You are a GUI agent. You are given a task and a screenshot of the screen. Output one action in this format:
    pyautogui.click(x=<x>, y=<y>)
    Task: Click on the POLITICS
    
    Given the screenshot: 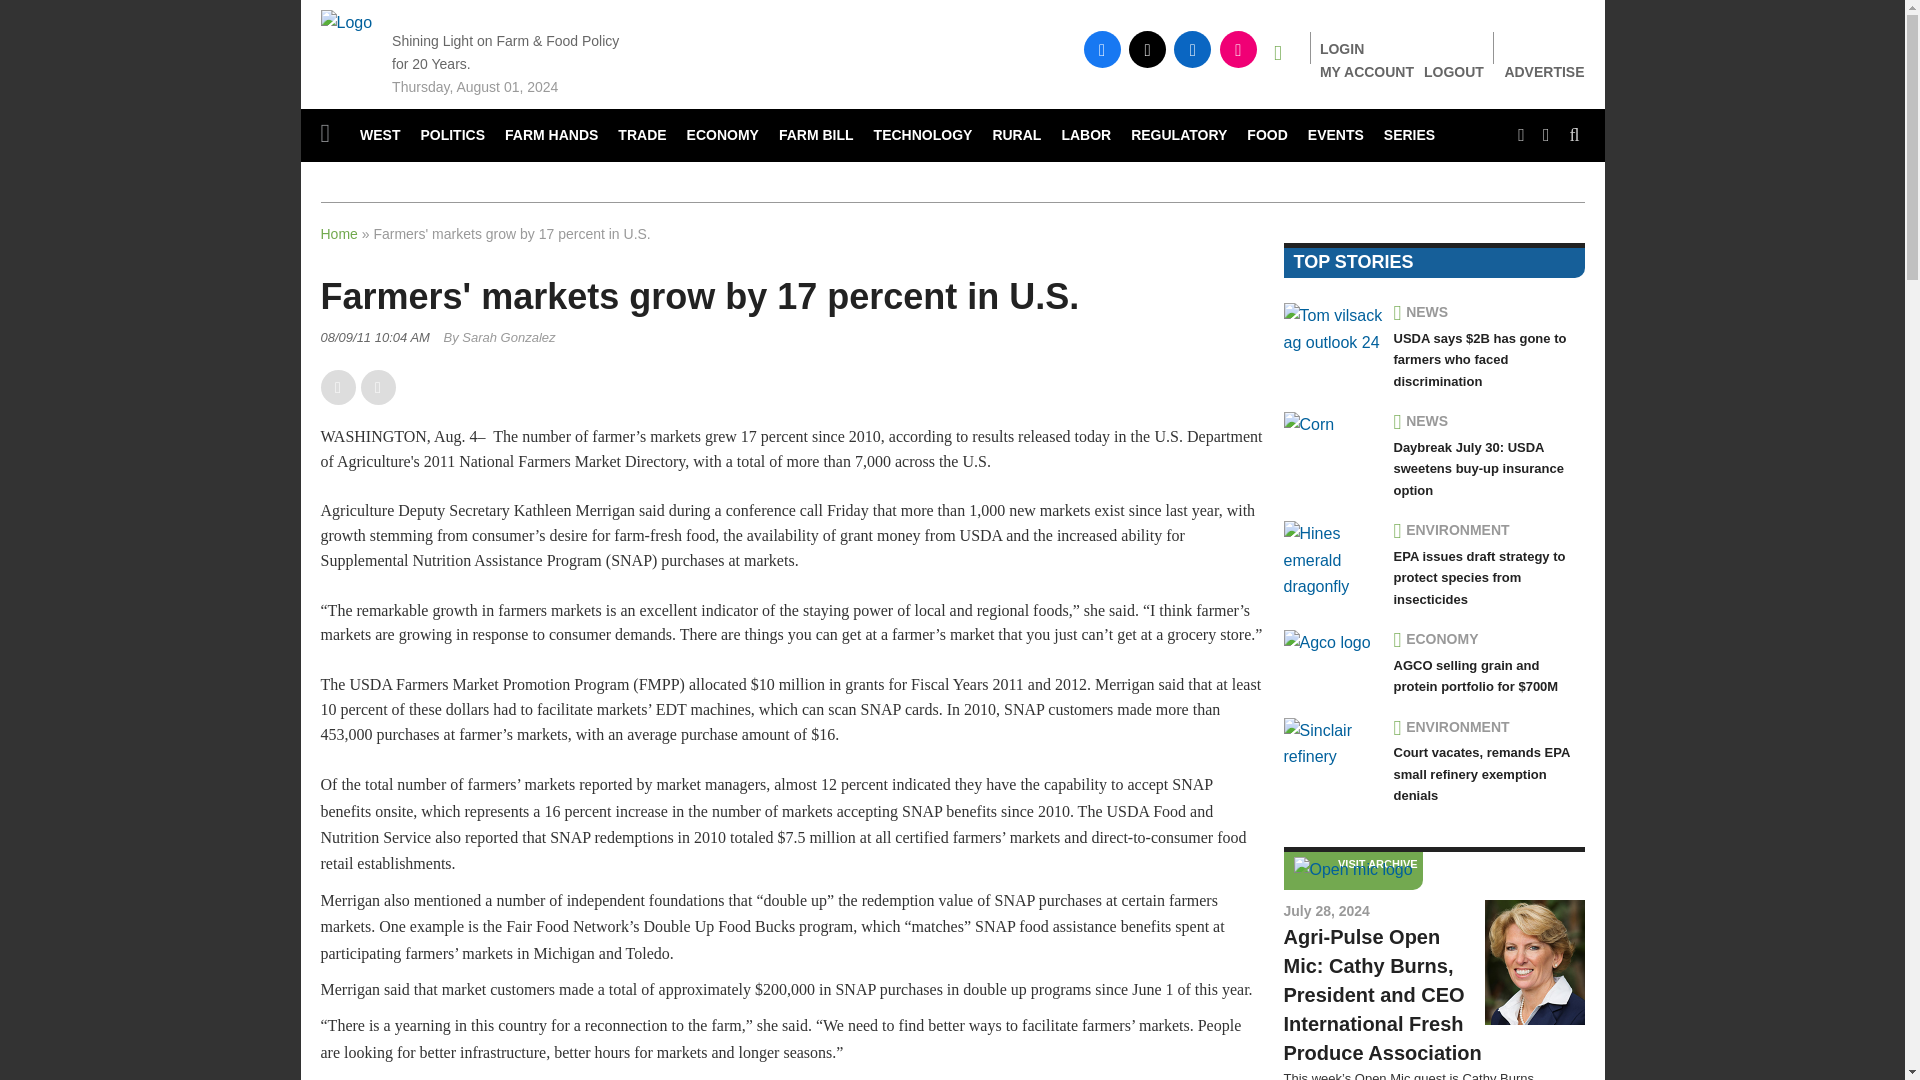 What is the action you would take?
    pyautogui.click(x=452, y=136)
    